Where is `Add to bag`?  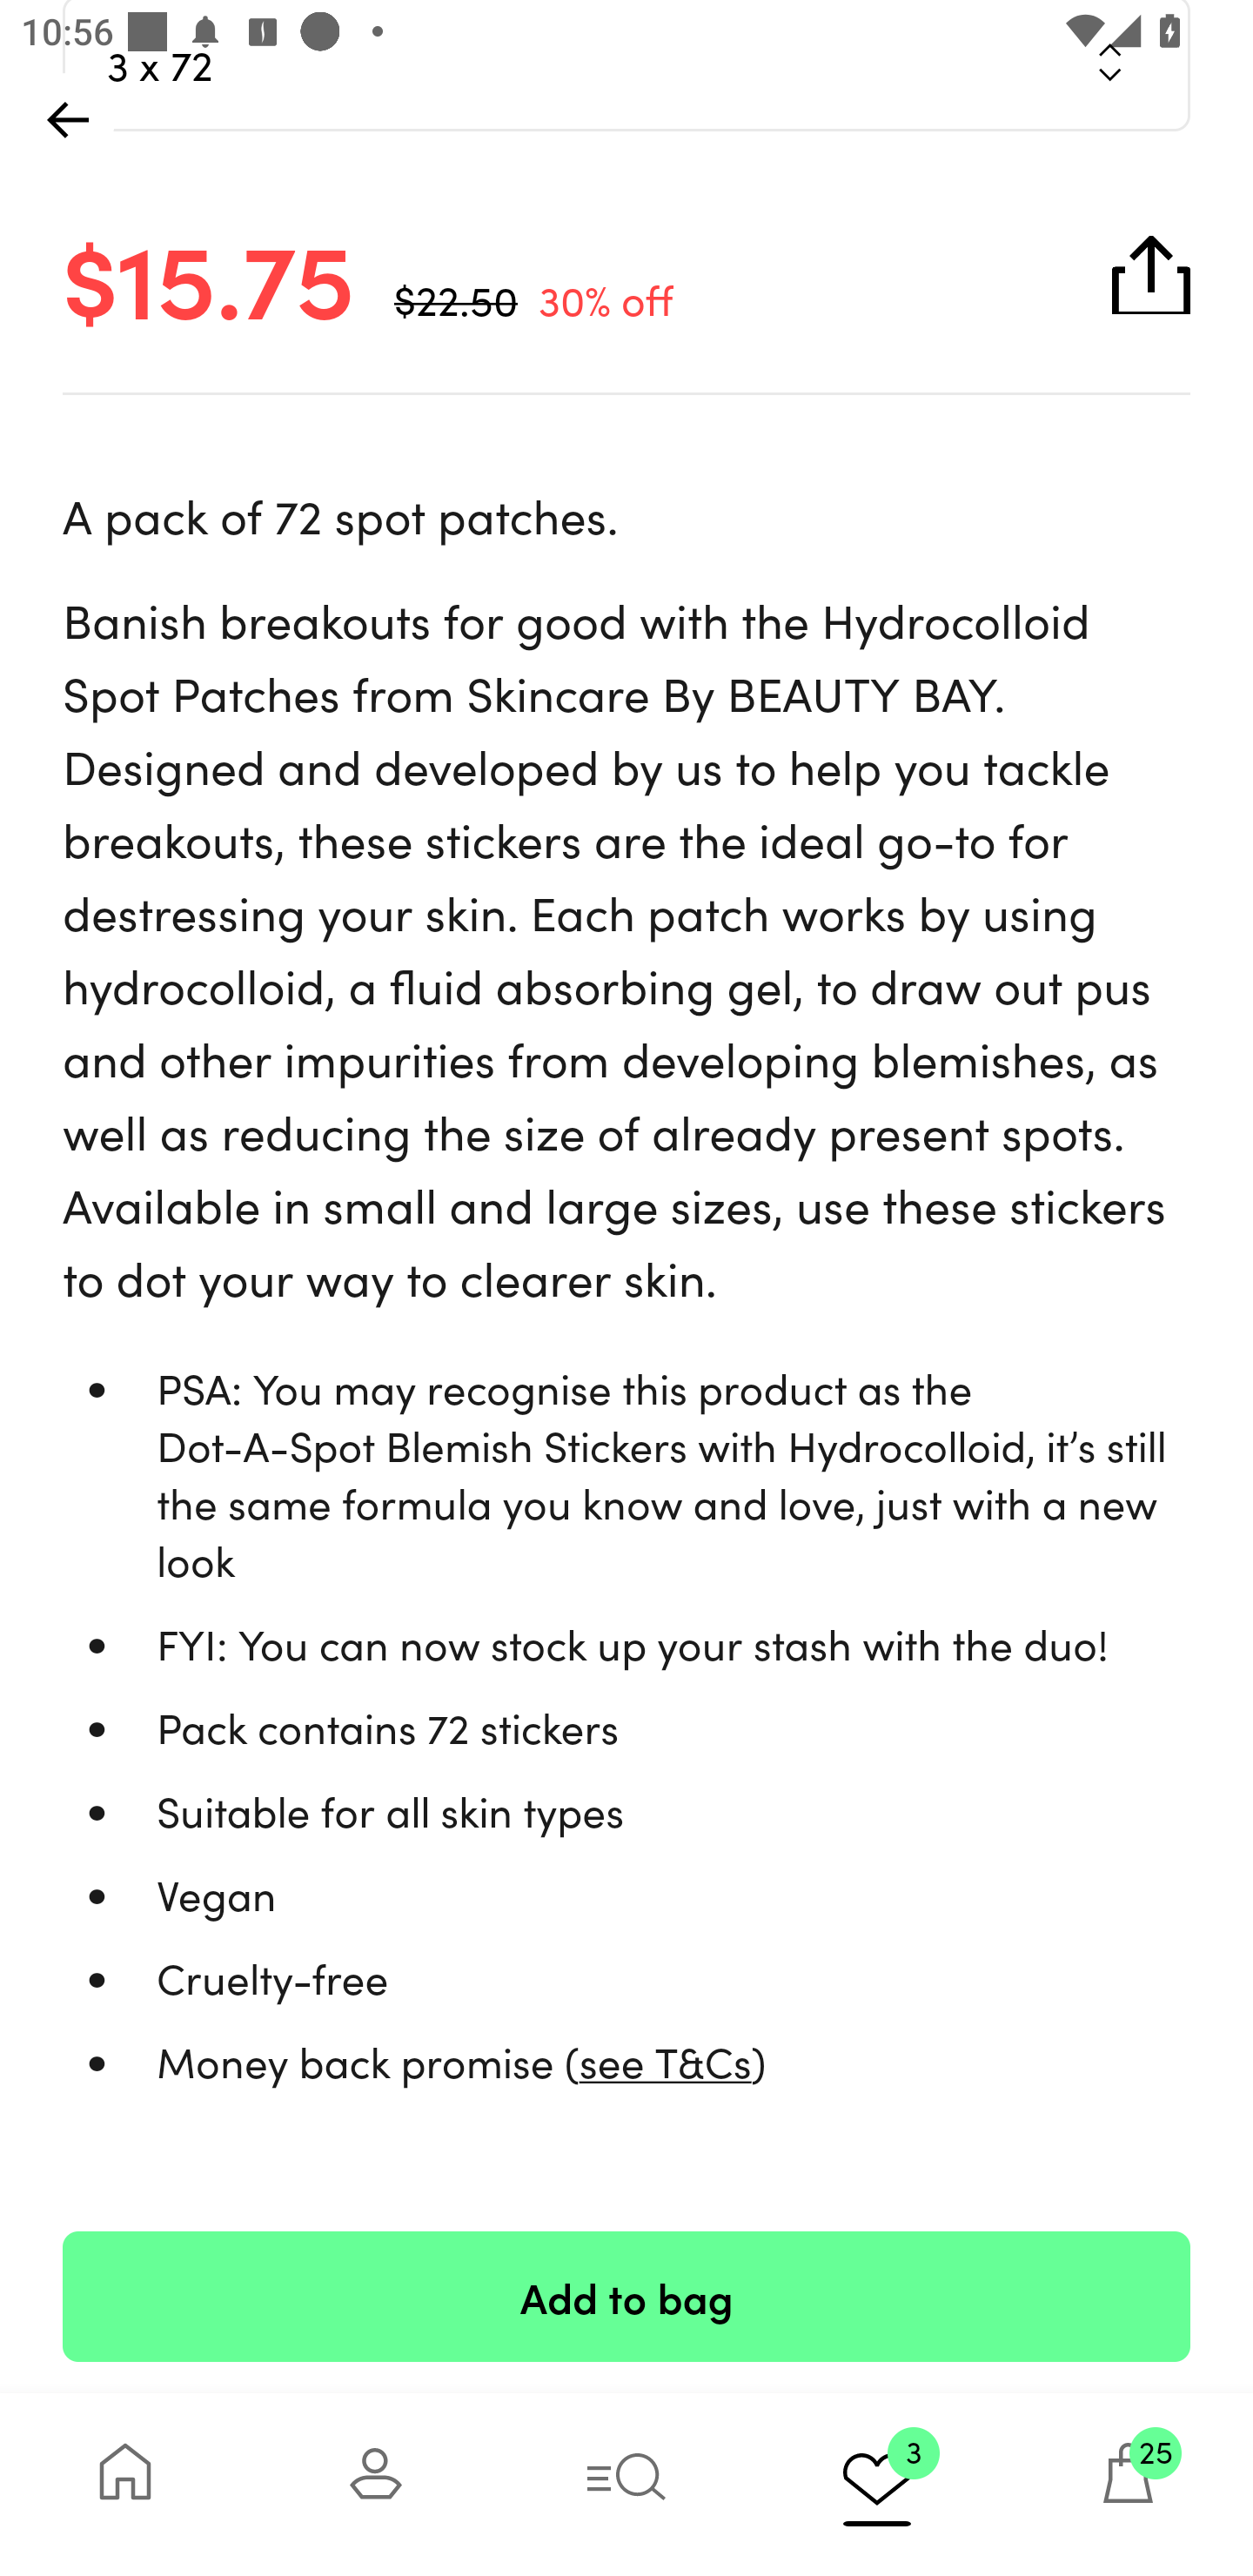 Add to bag is located at coordinates (626, 2296).